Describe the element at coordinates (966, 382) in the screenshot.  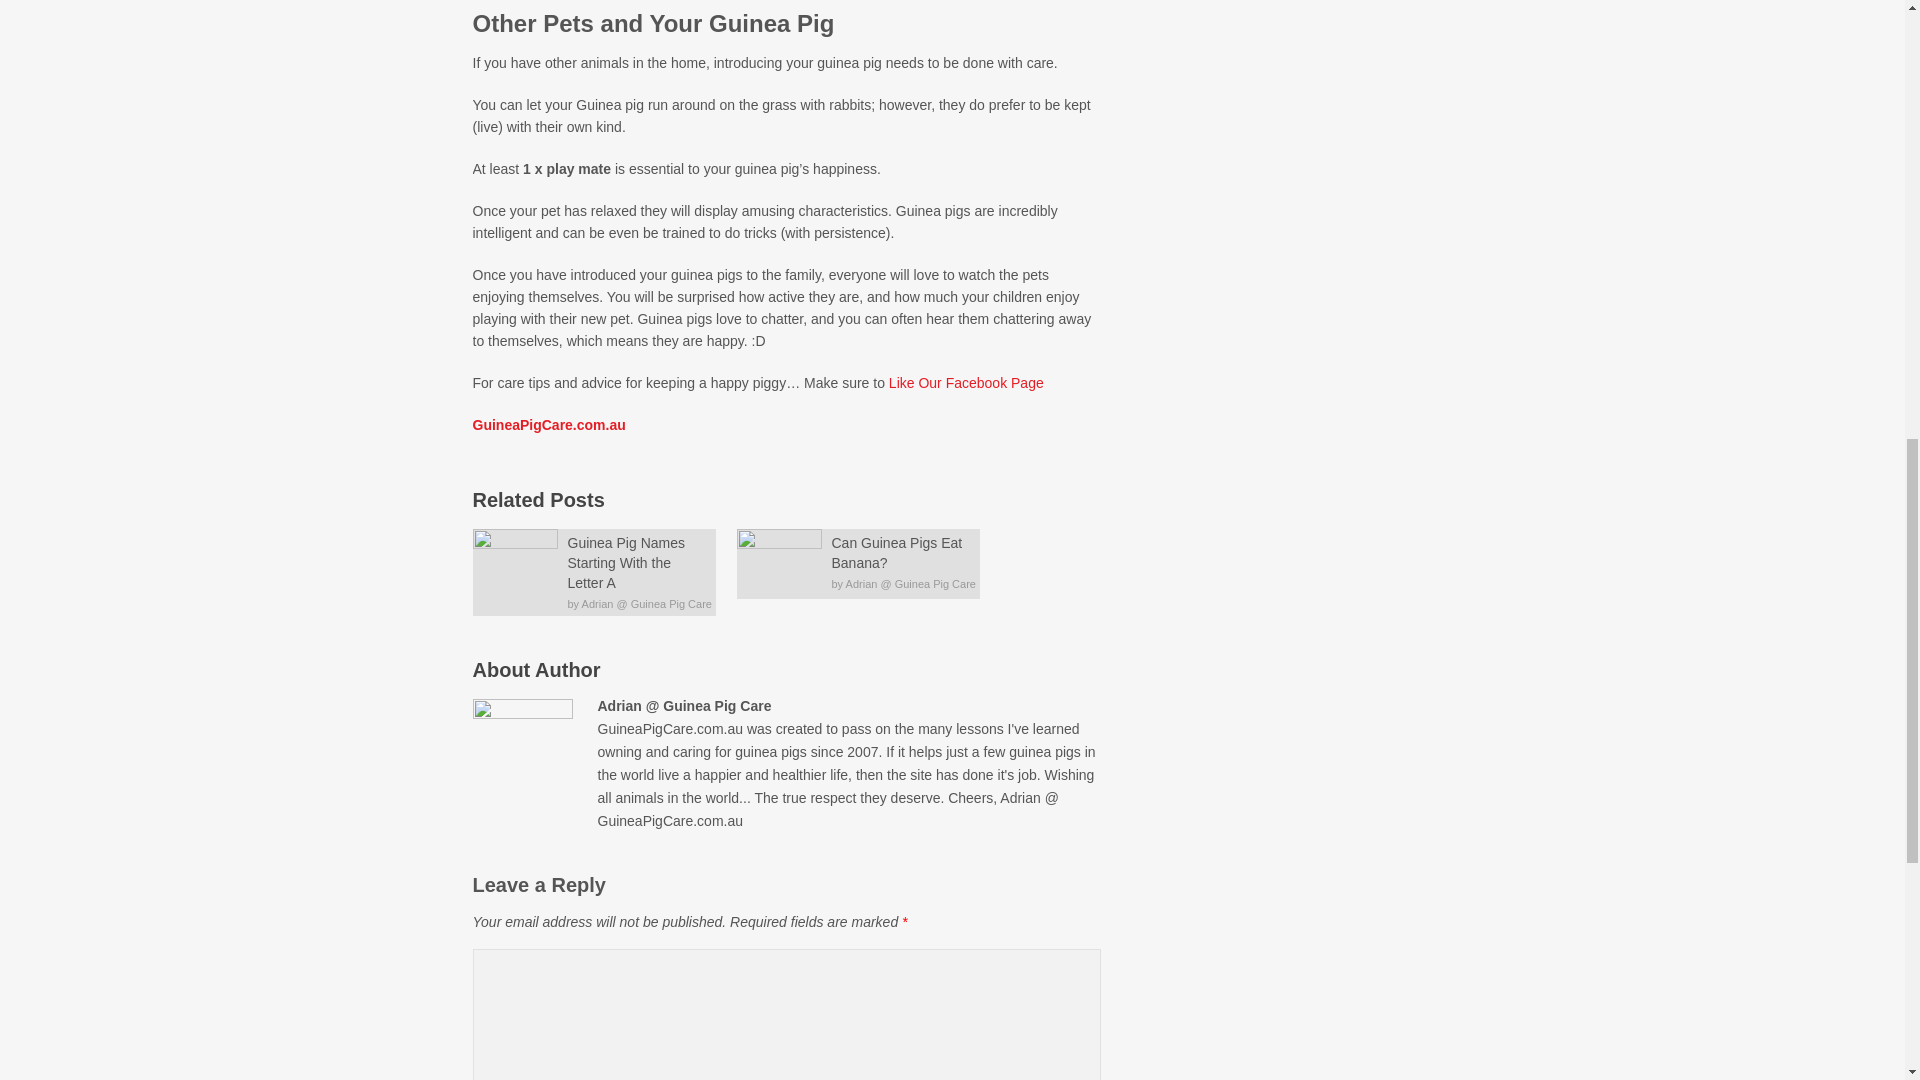
I see `Guinea Pig Care on Facebook` at that location.